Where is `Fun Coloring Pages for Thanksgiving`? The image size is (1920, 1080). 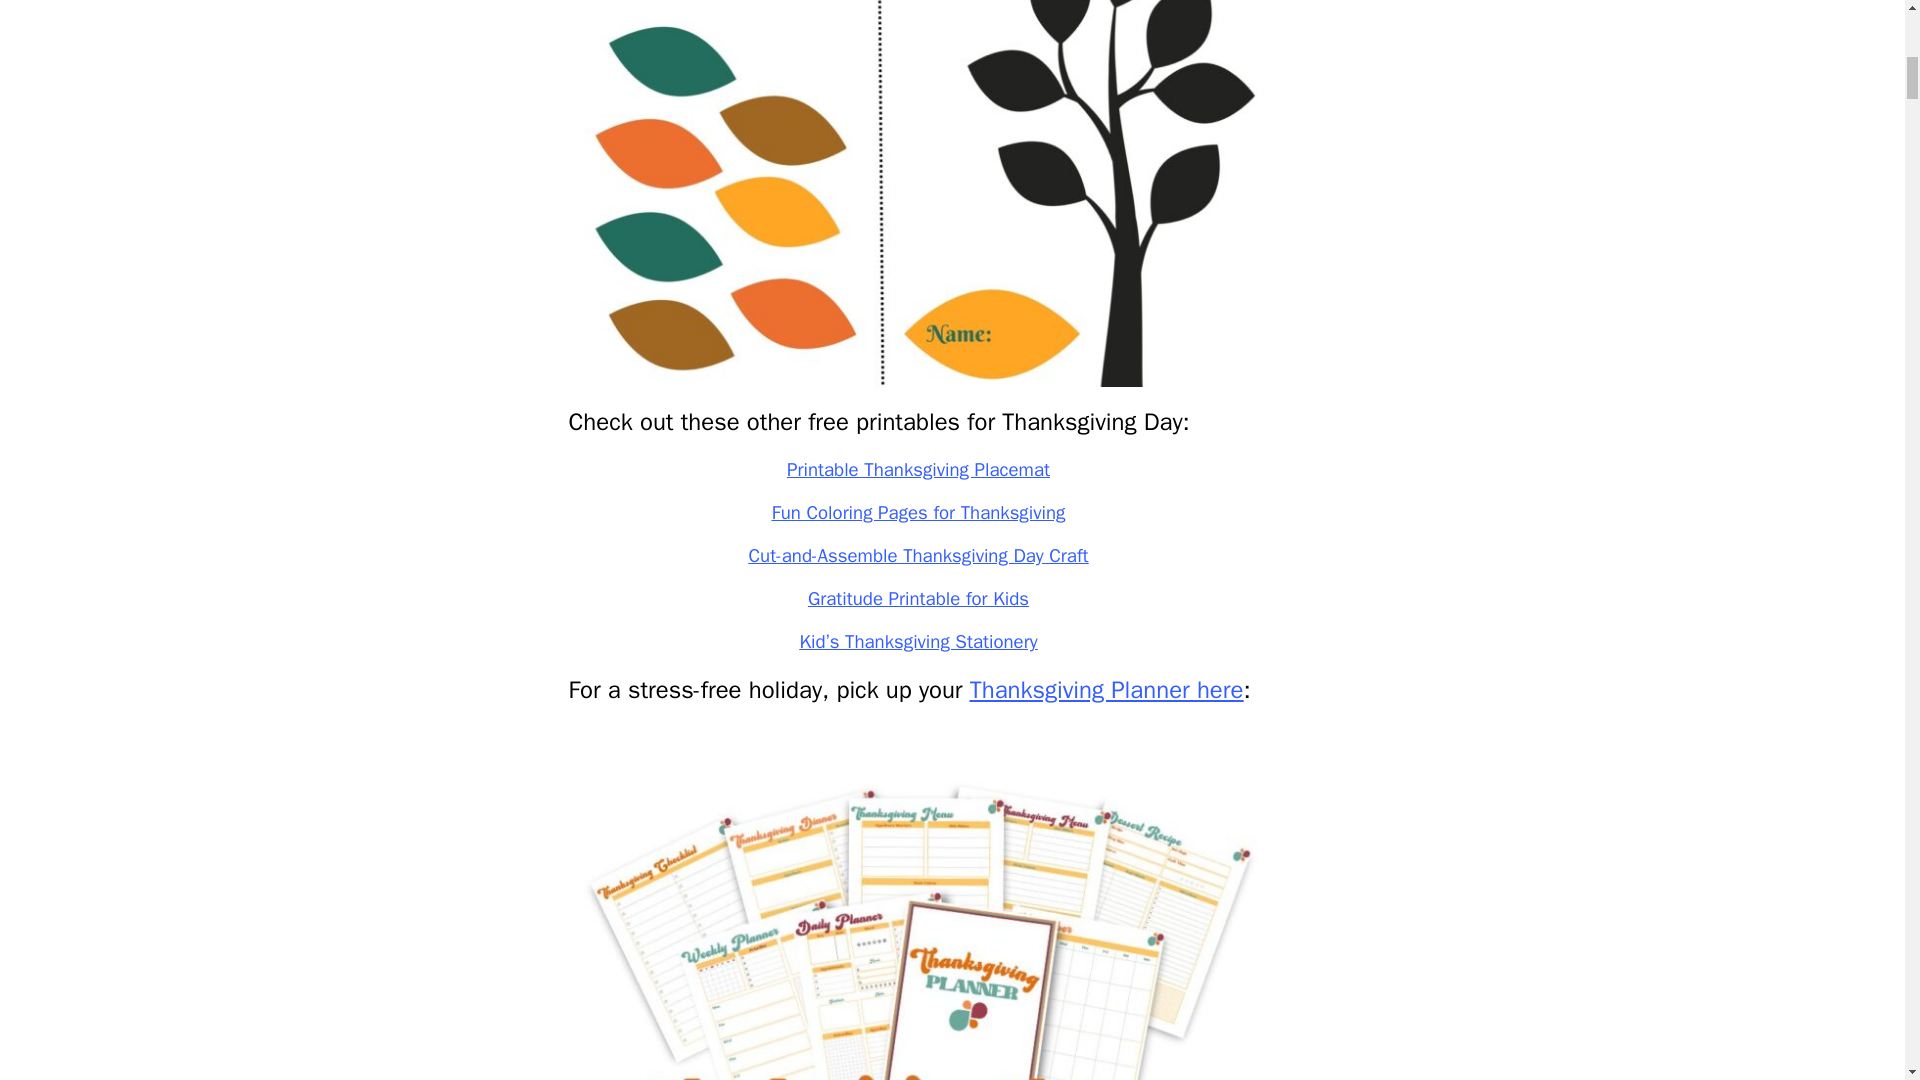
Fun Coloring Pages for Thanksgiving is located at coordinates (918, 512).